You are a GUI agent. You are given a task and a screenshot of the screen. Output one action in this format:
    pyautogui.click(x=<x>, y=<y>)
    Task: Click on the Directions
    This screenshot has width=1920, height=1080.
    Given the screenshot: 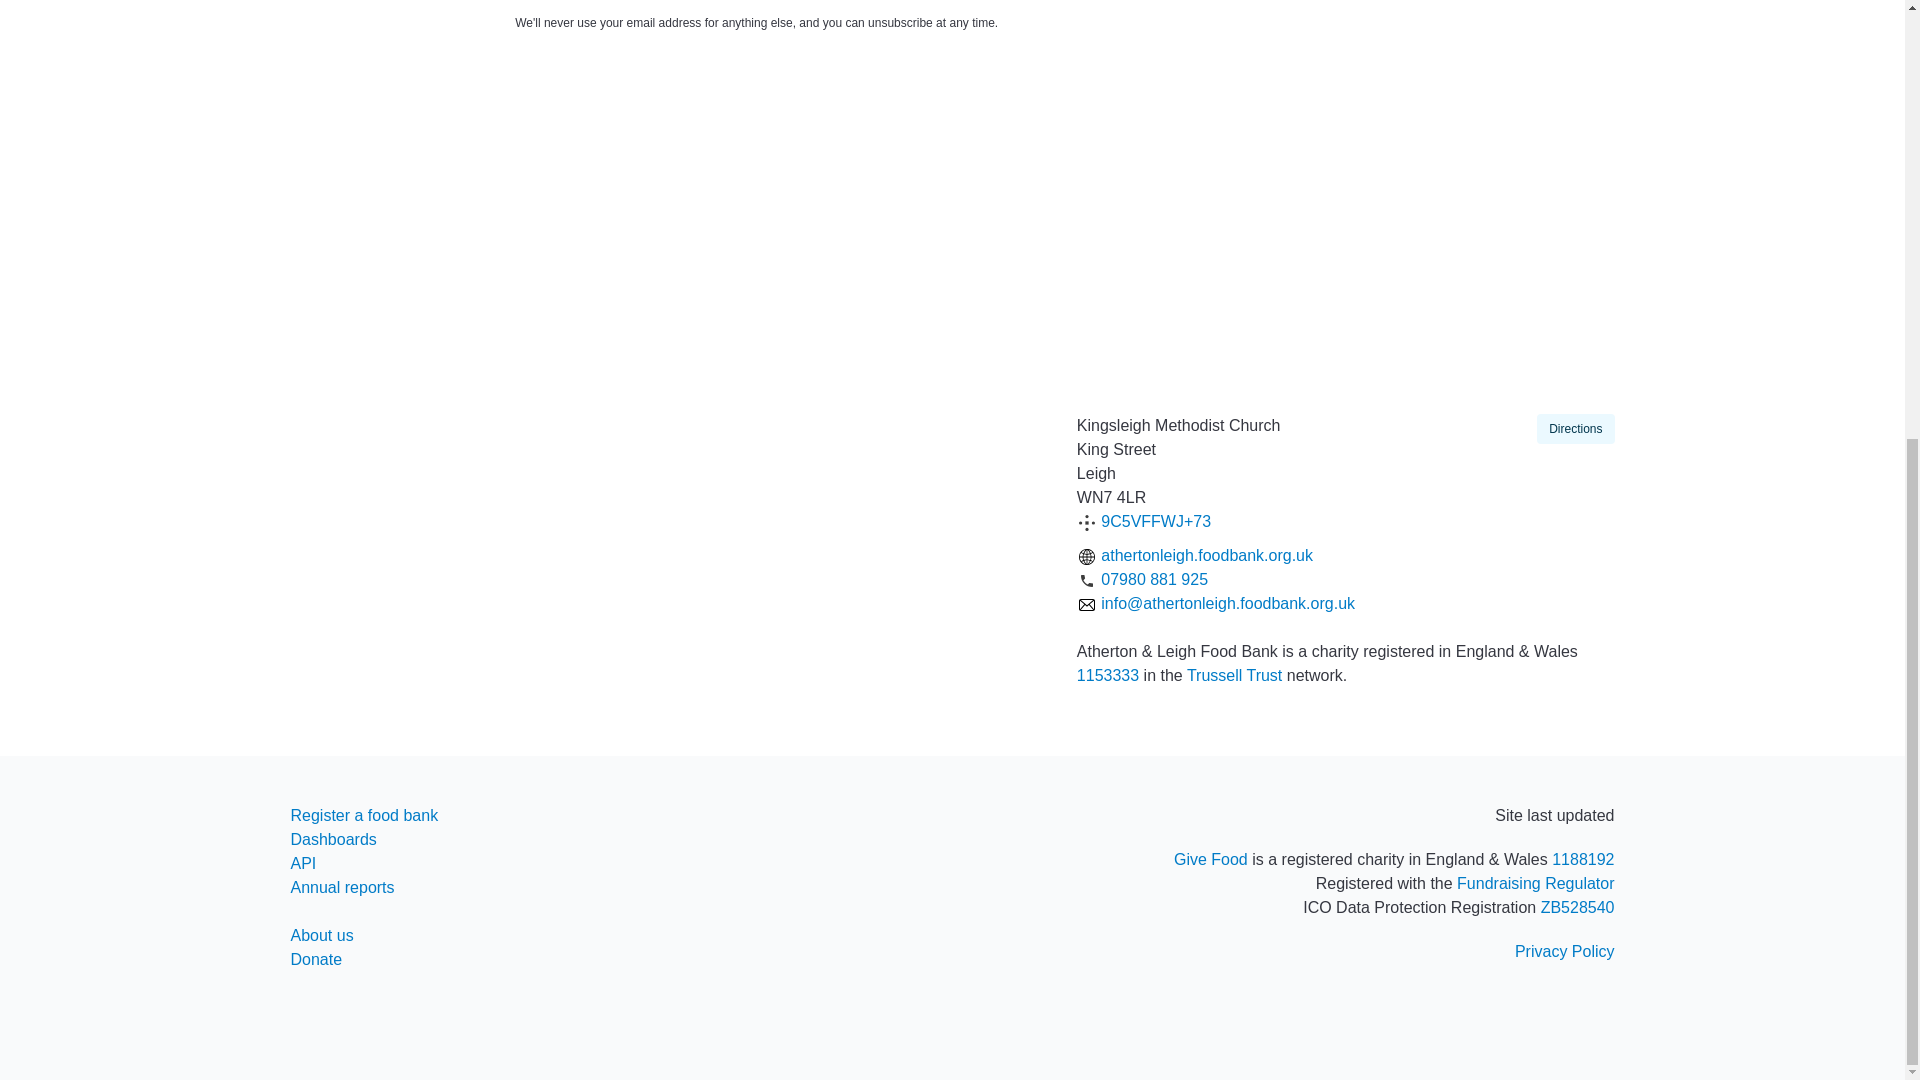 What is the action you would take?
    pyautogui.click(x=1576, y=428)
    